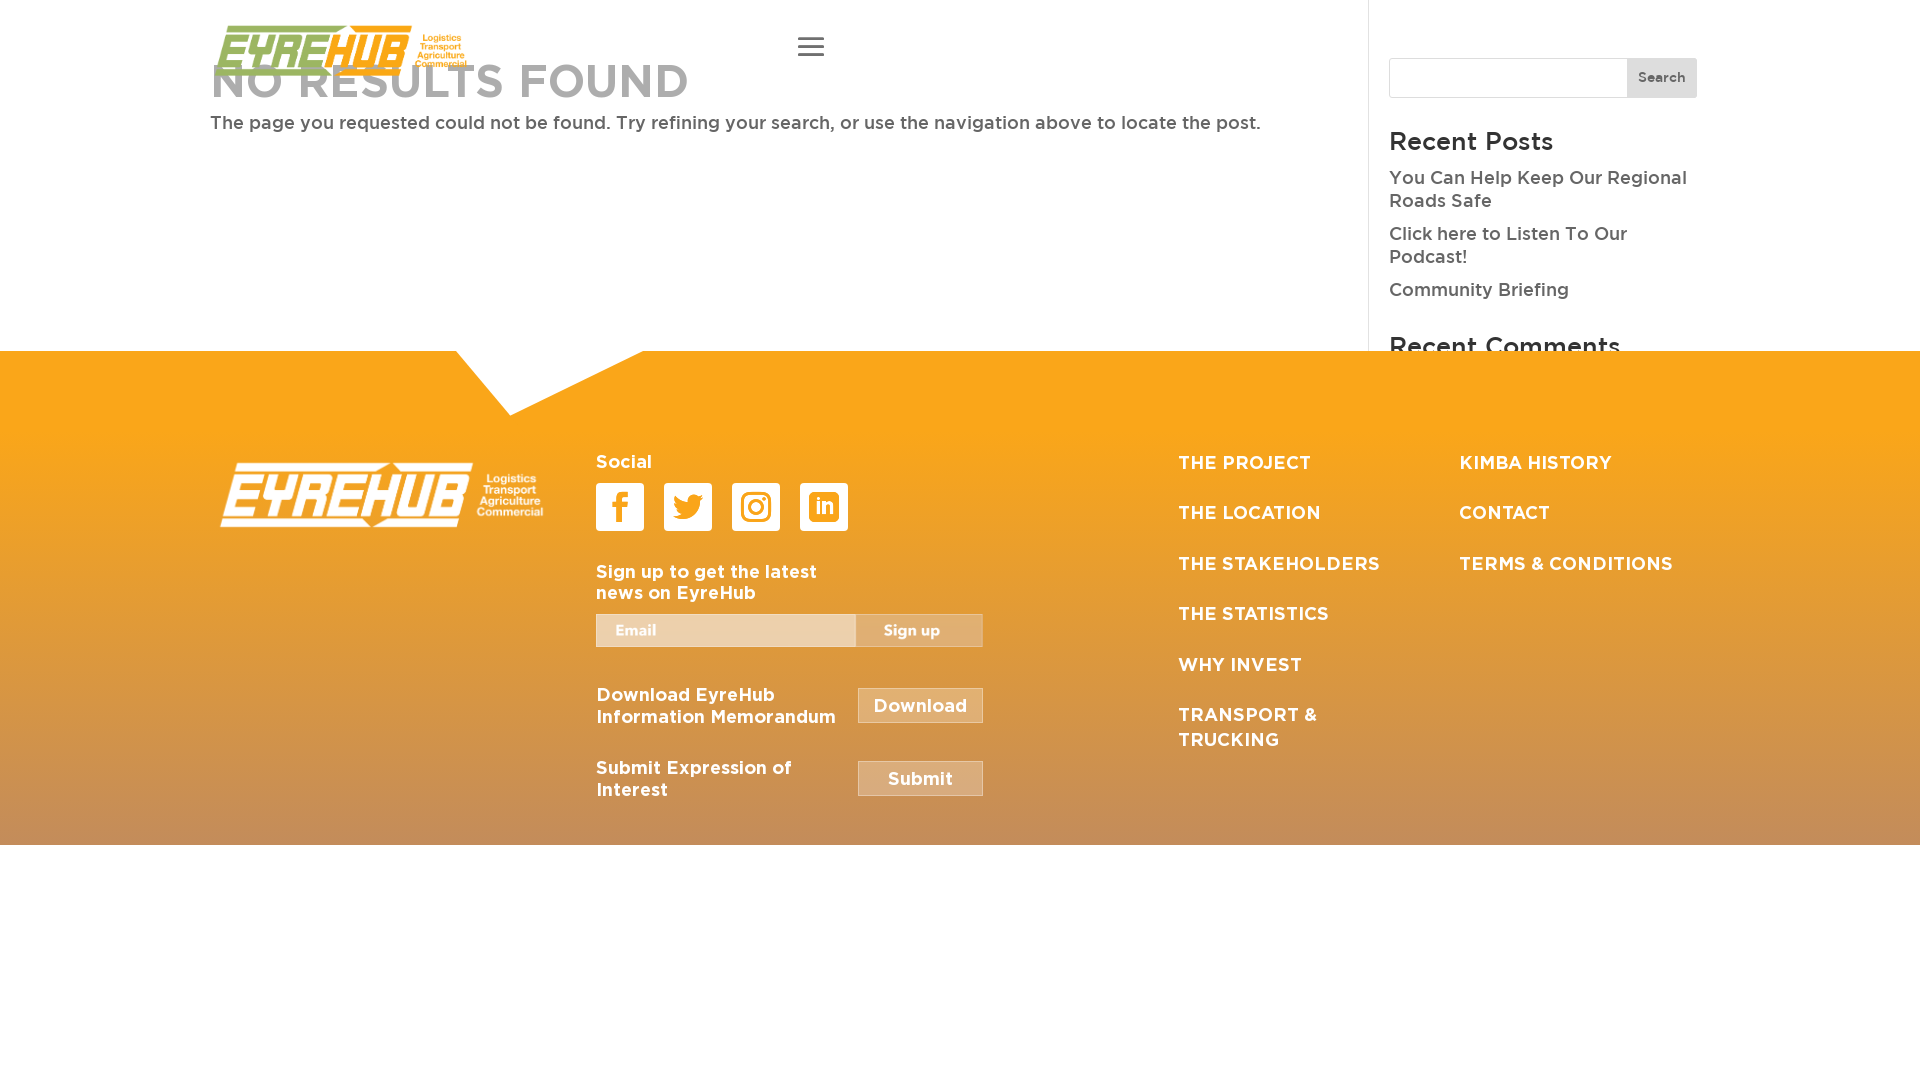 This screenshot has width=1920, height=1080. I want to click on Submit, so click(920, 778).